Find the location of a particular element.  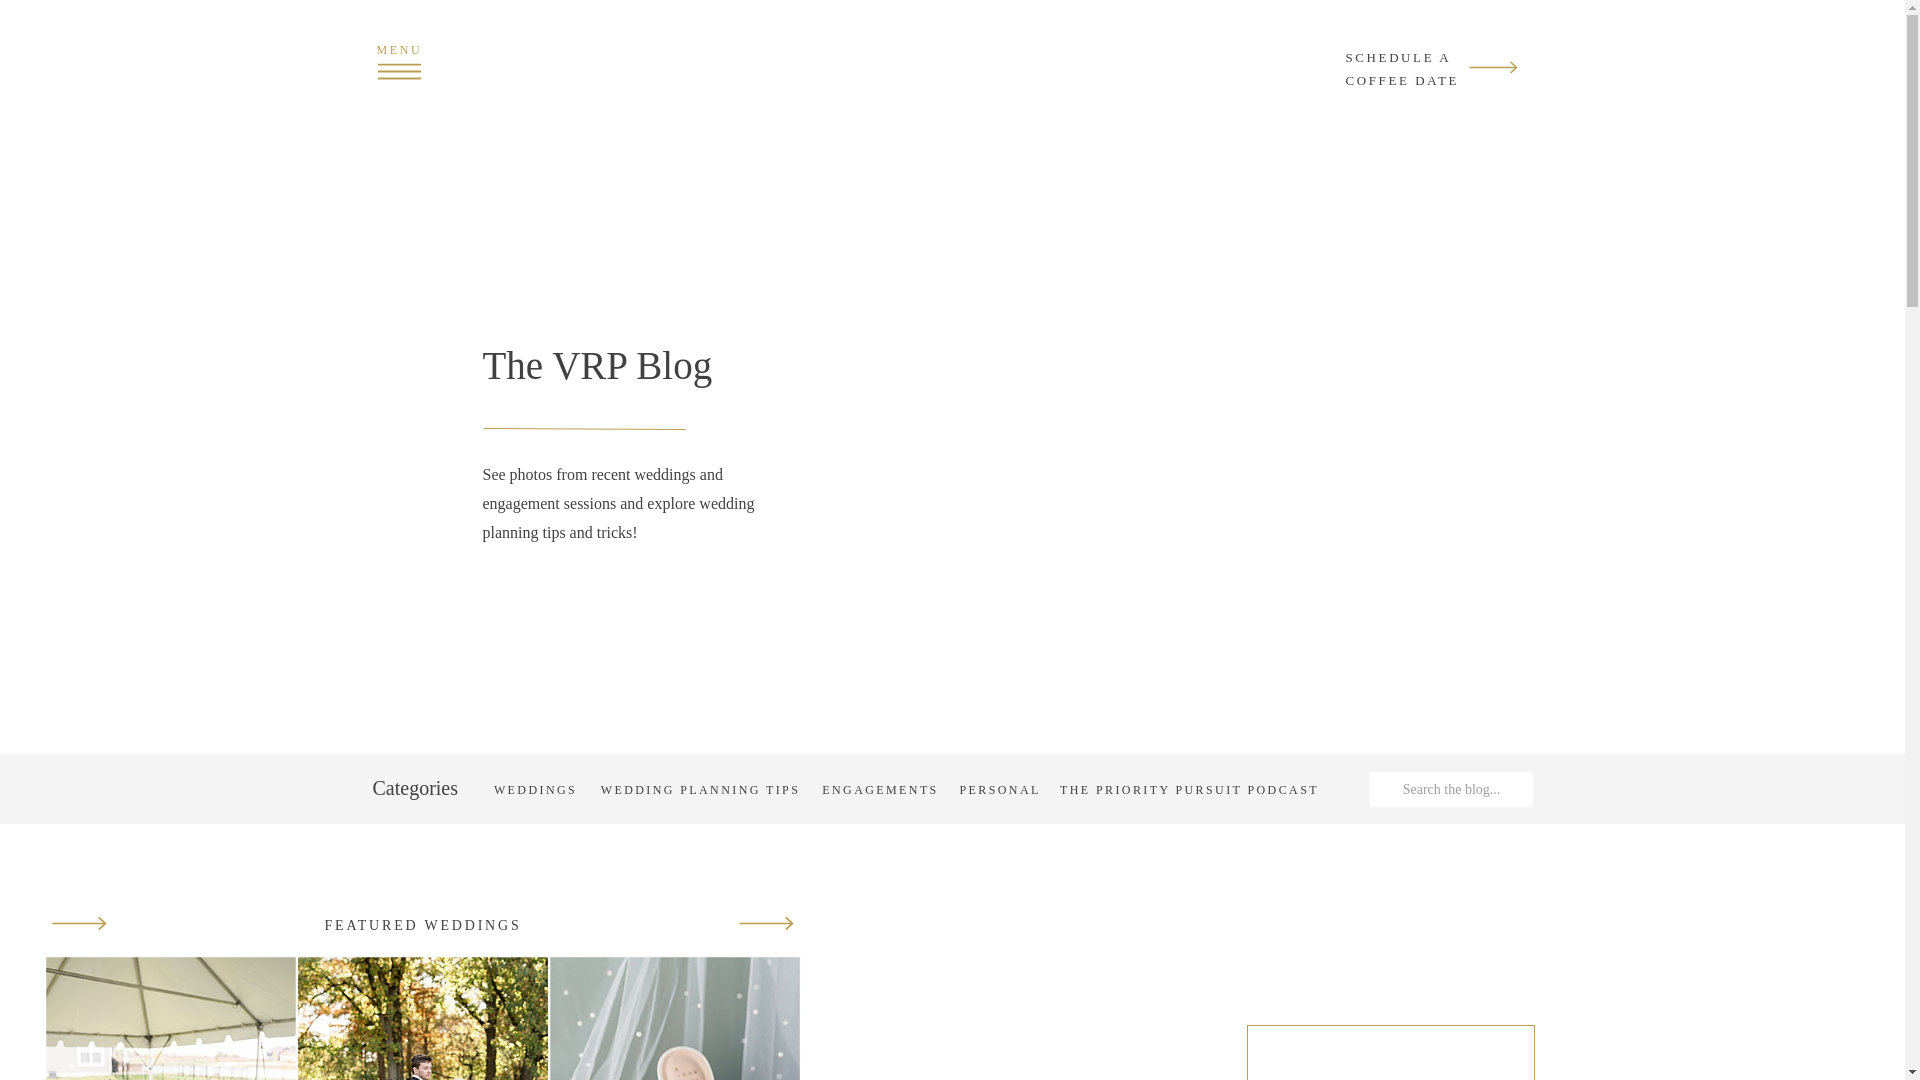

SCHEDULE A COFFEE DATE is located at coordinates (1412, 67).